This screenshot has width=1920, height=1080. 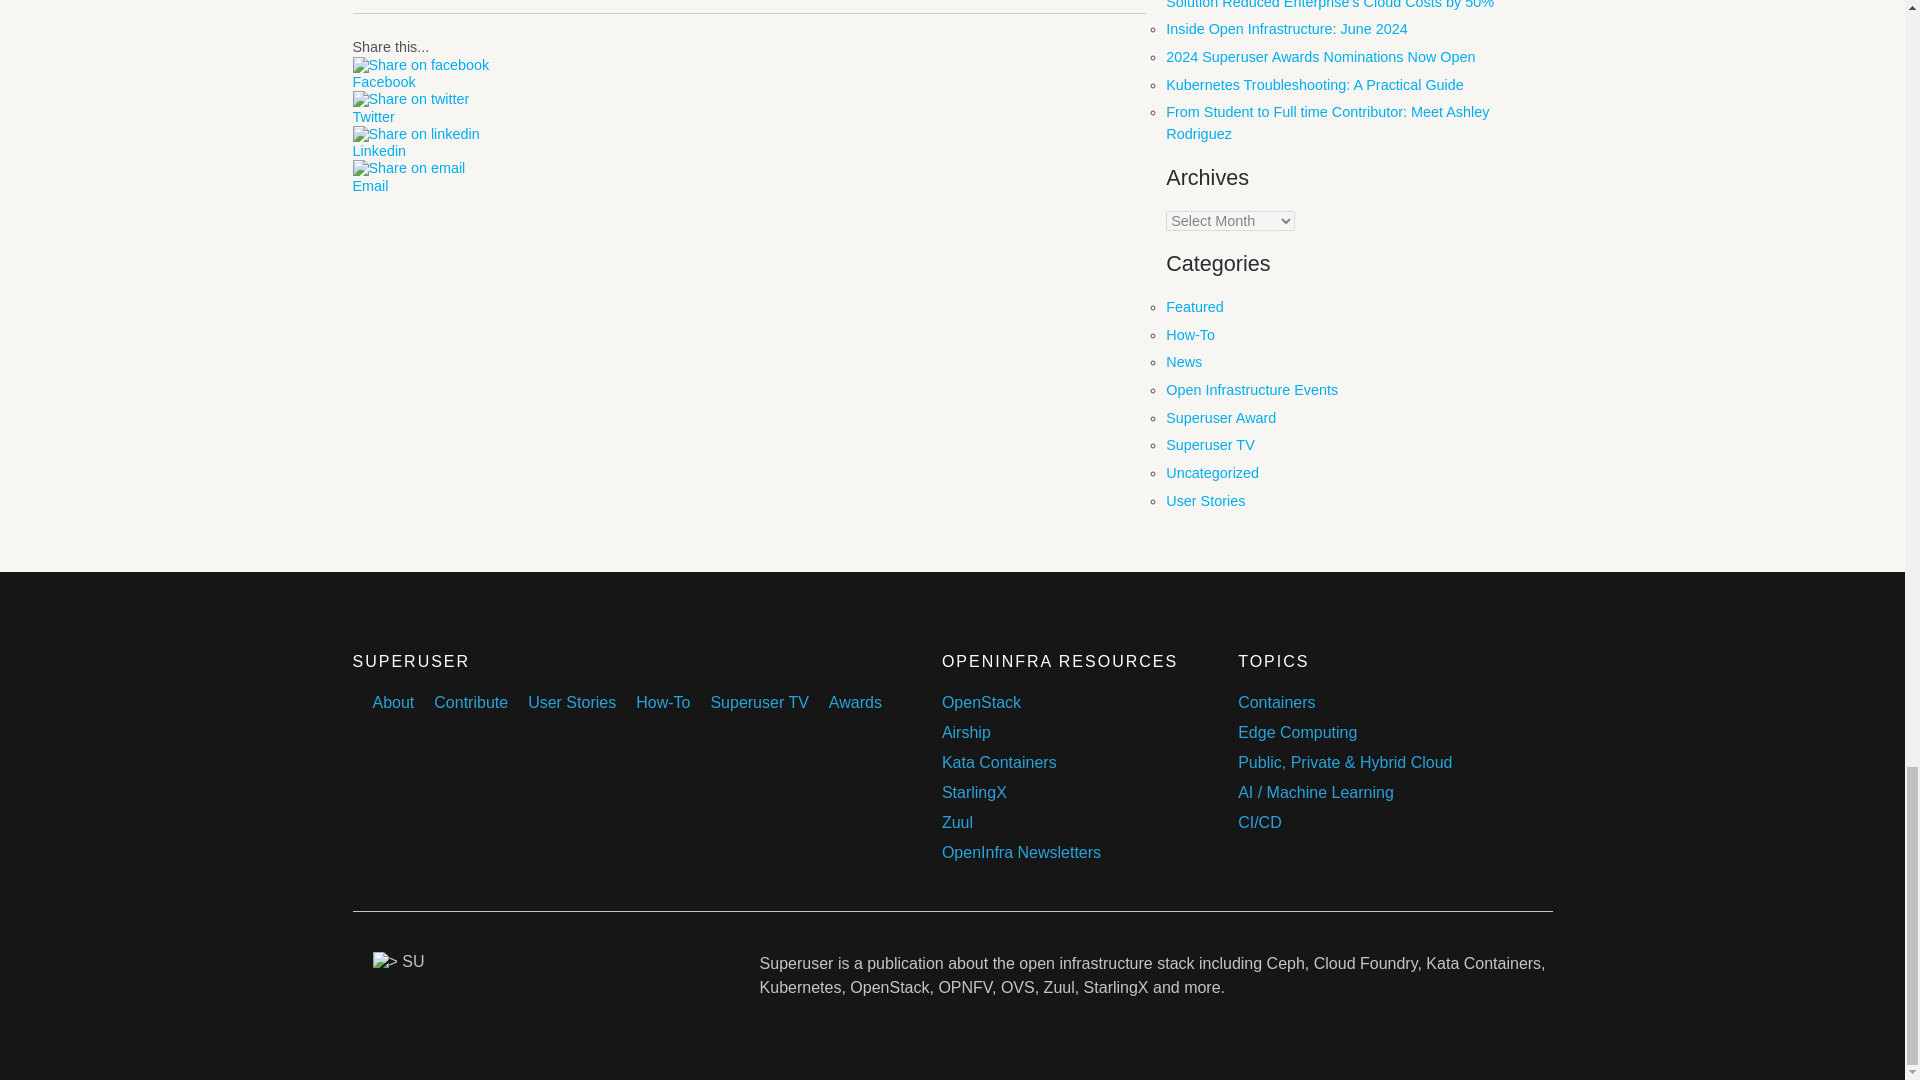 I want to click on twitter, so click(x=410, y=99).